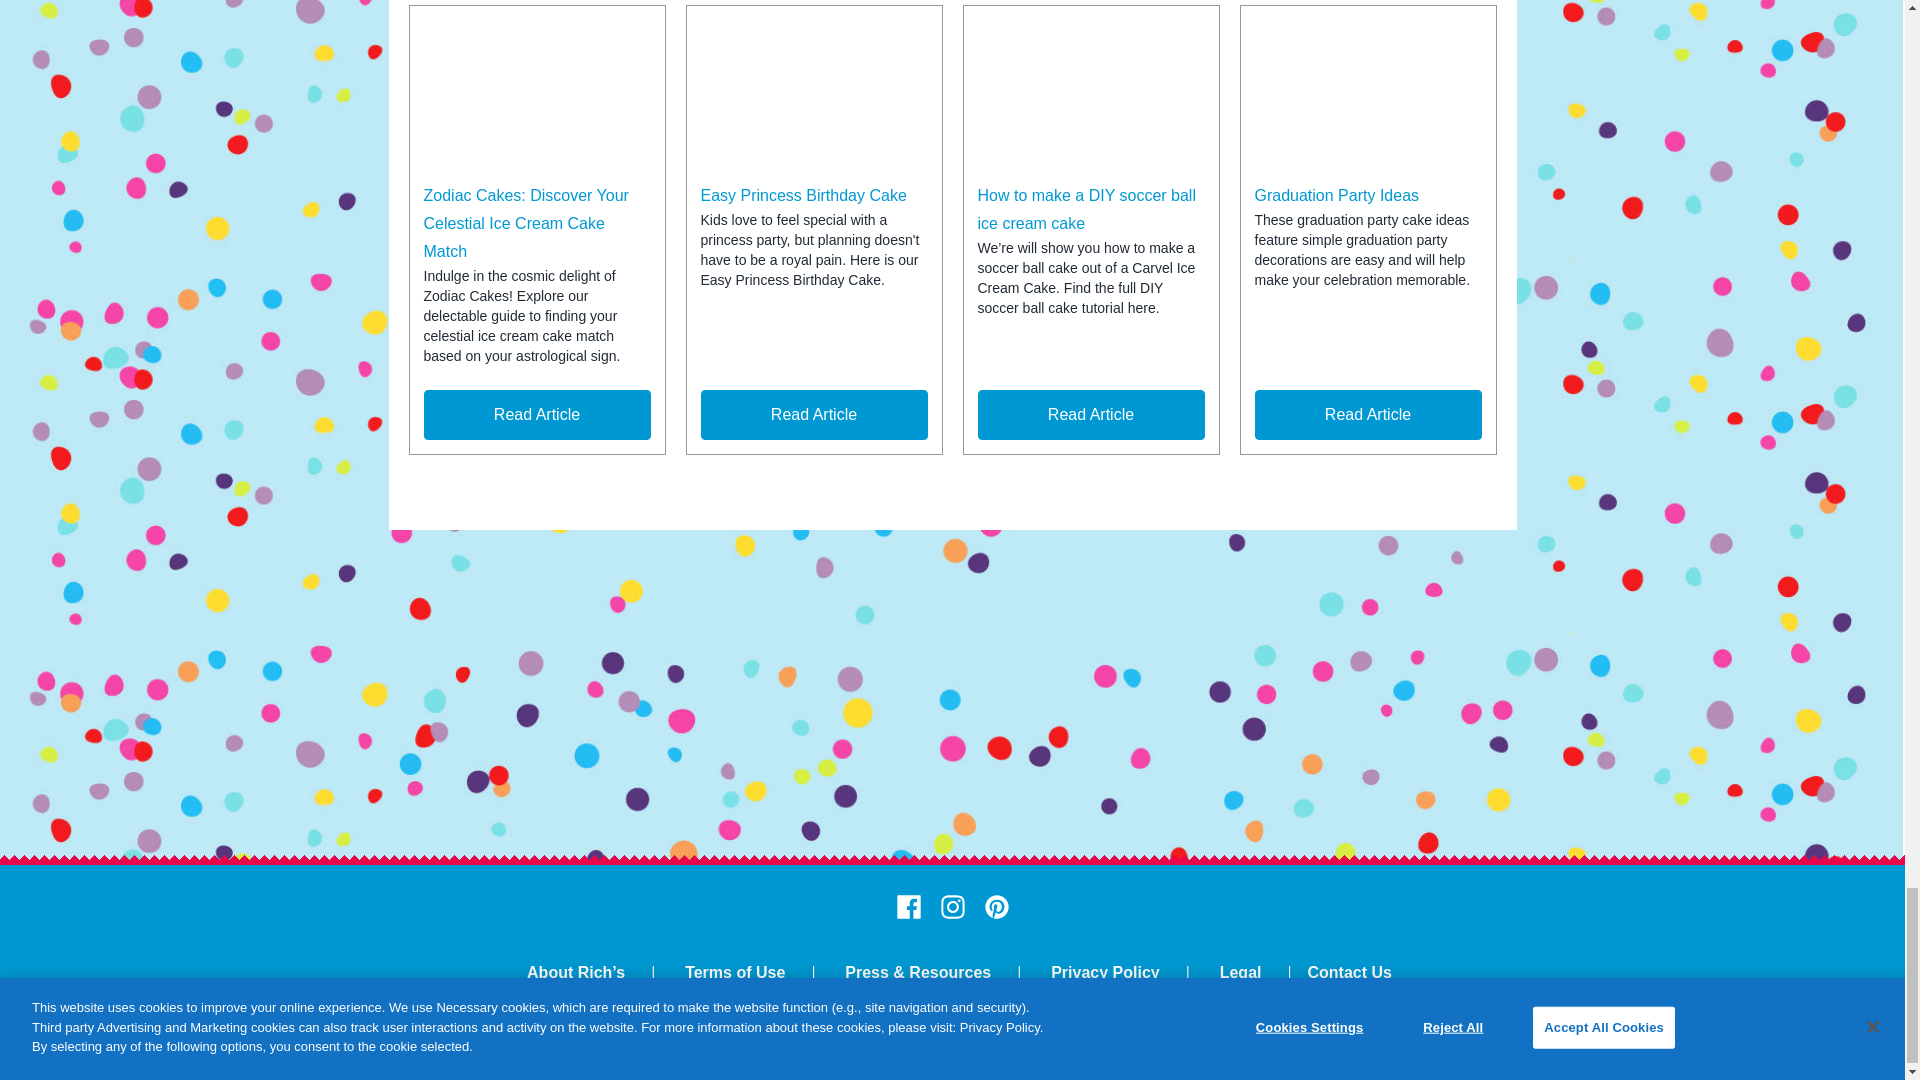  Describe the element at coordinates (814, 414) in the screenshot. I see `Read Article` at that location.